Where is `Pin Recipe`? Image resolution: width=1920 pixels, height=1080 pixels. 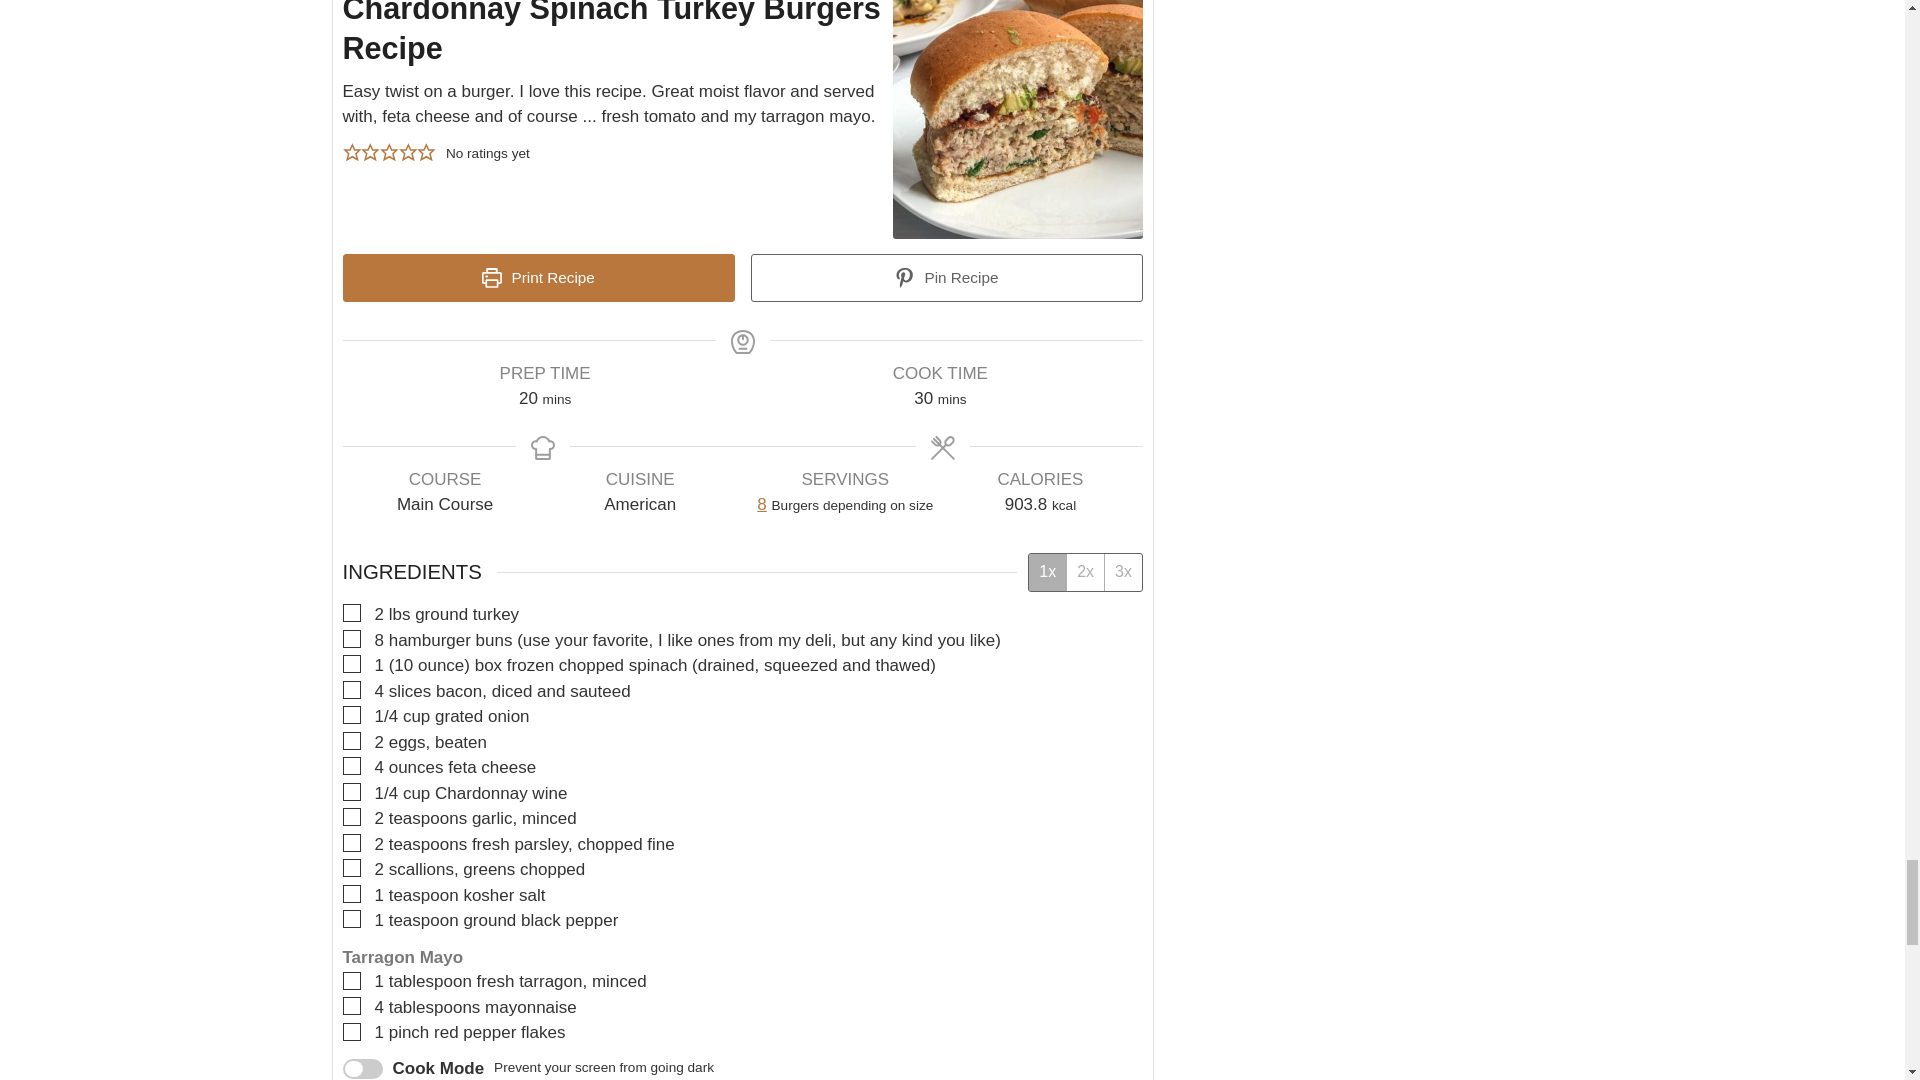
Pin Recipe is located at coordinates (946, 278).